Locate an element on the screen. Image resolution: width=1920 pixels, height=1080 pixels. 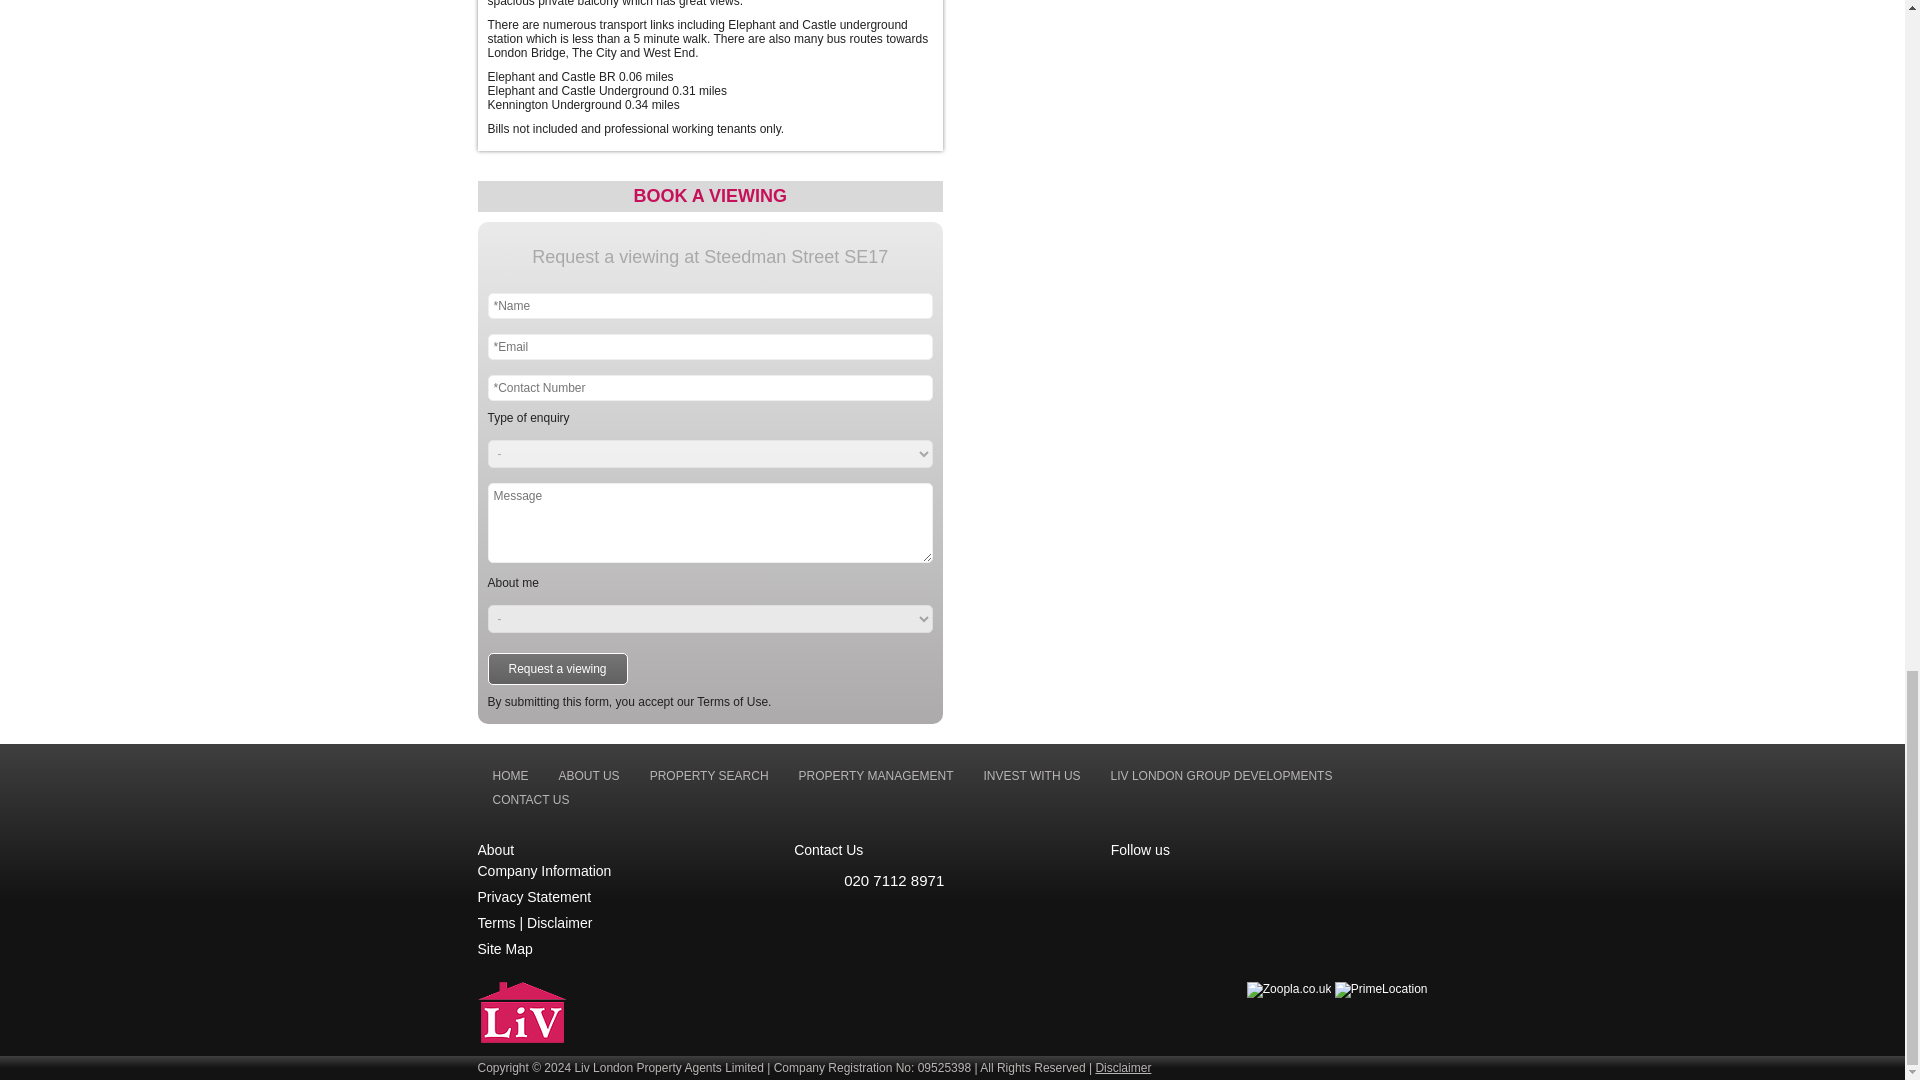
LIV LONDON GROUP DEVELOPMENTS is located at coordinates (1222, 776).